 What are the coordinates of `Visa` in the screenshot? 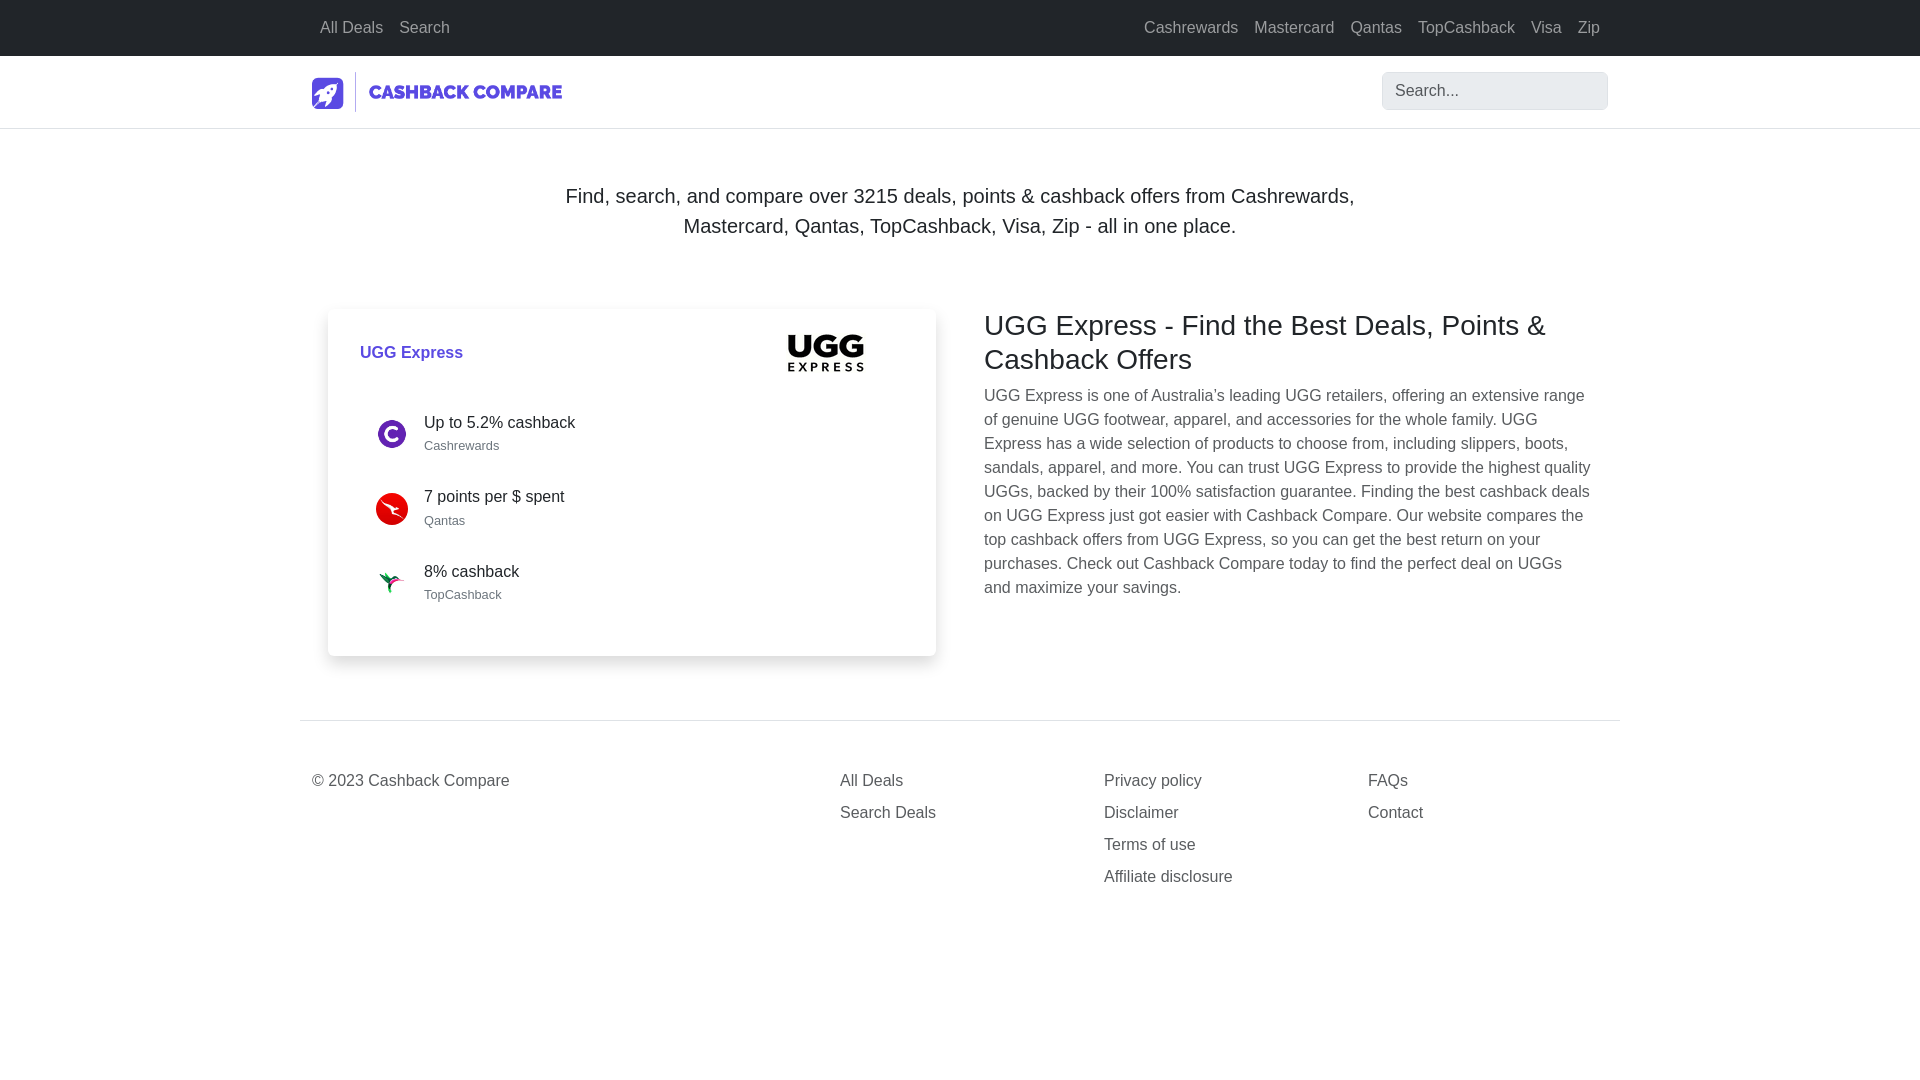 It's located at (1546, 27).